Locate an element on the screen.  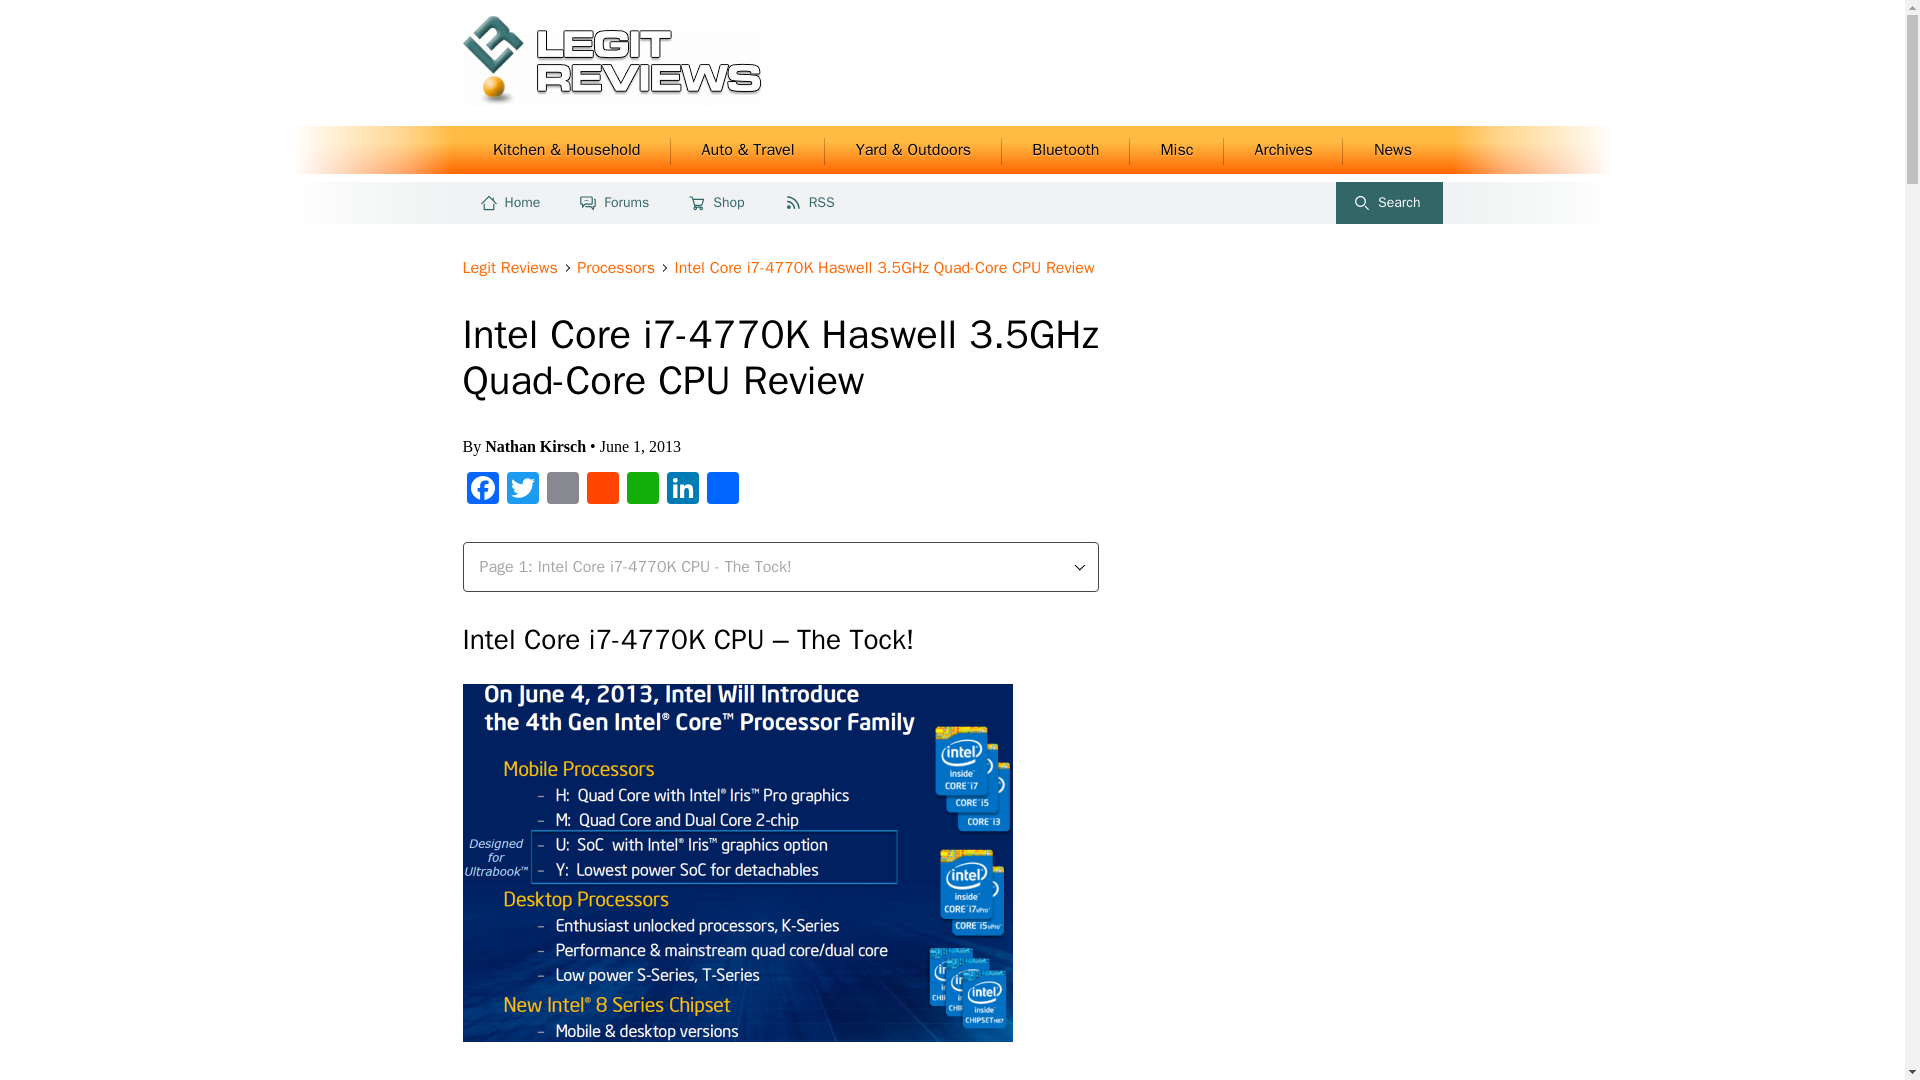
Home is located at coordinates (512, 202).